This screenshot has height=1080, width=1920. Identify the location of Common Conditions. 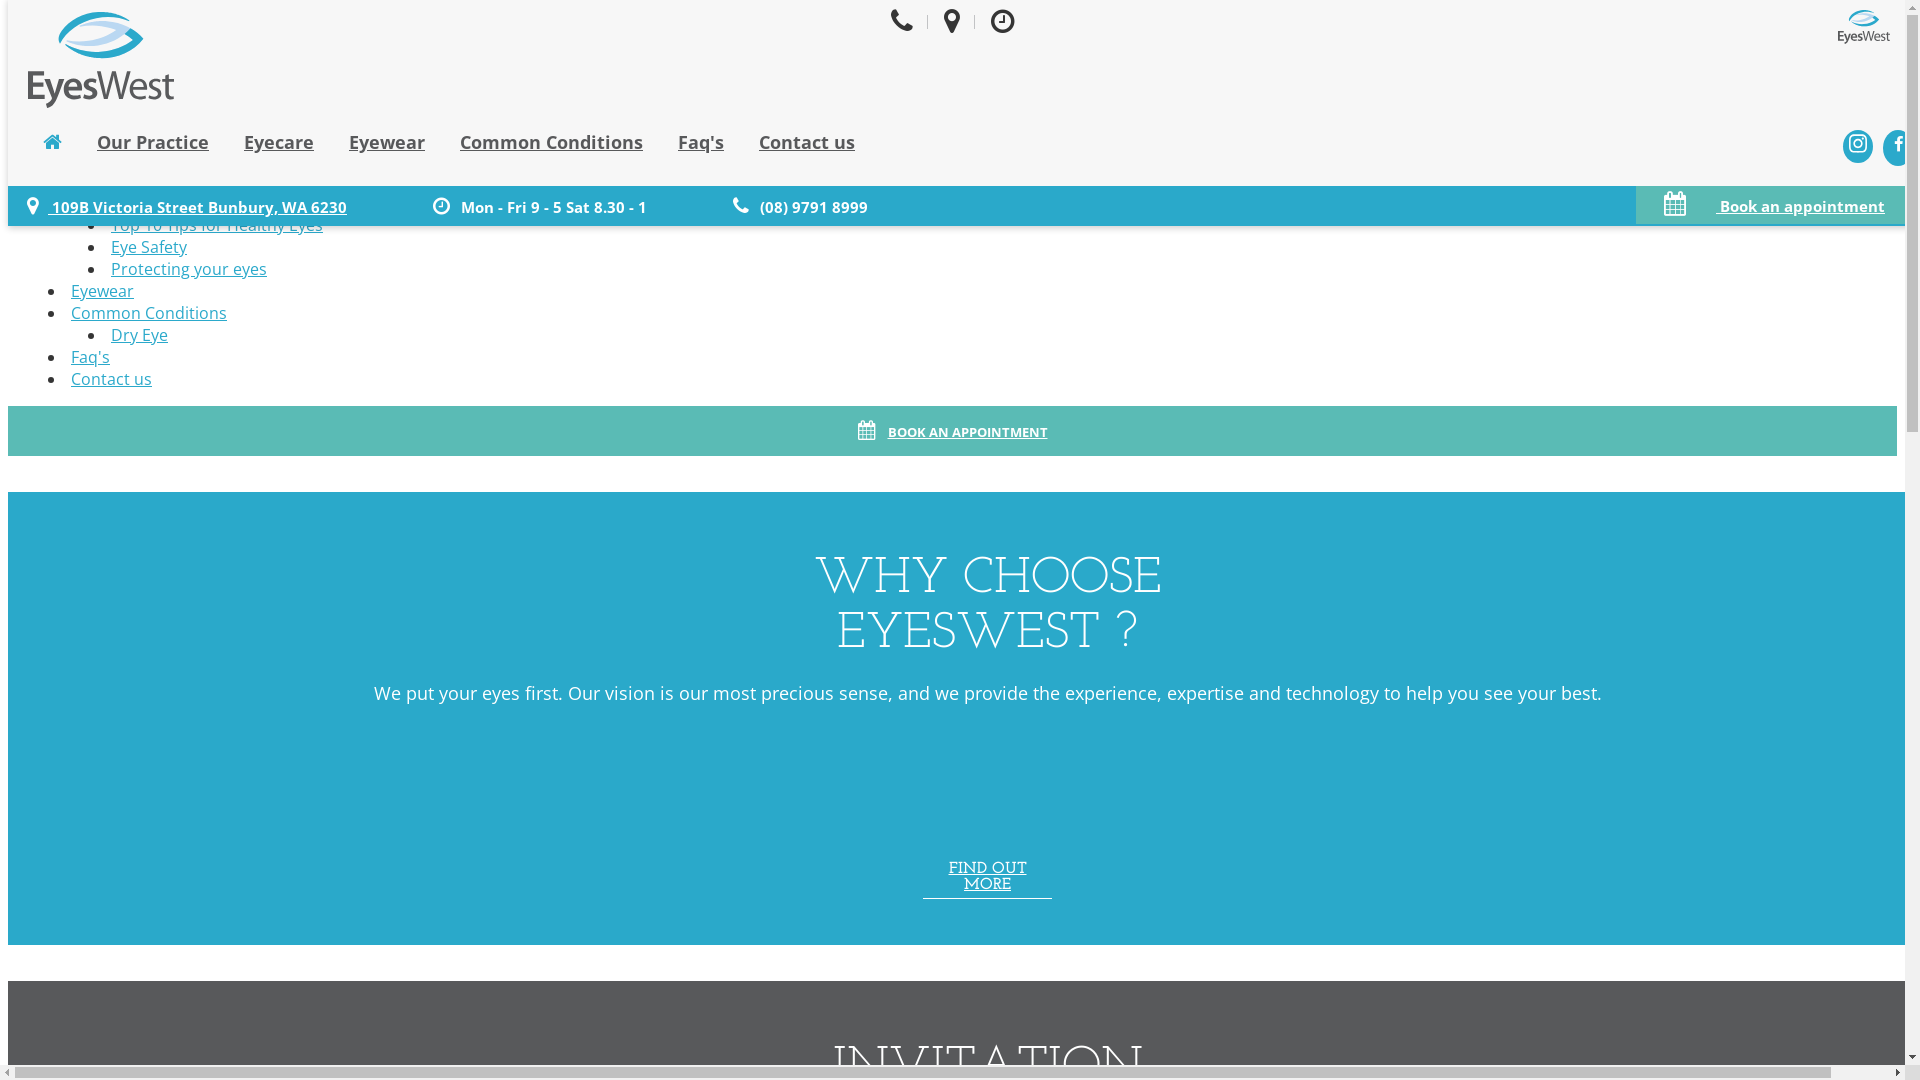
(552, 142).